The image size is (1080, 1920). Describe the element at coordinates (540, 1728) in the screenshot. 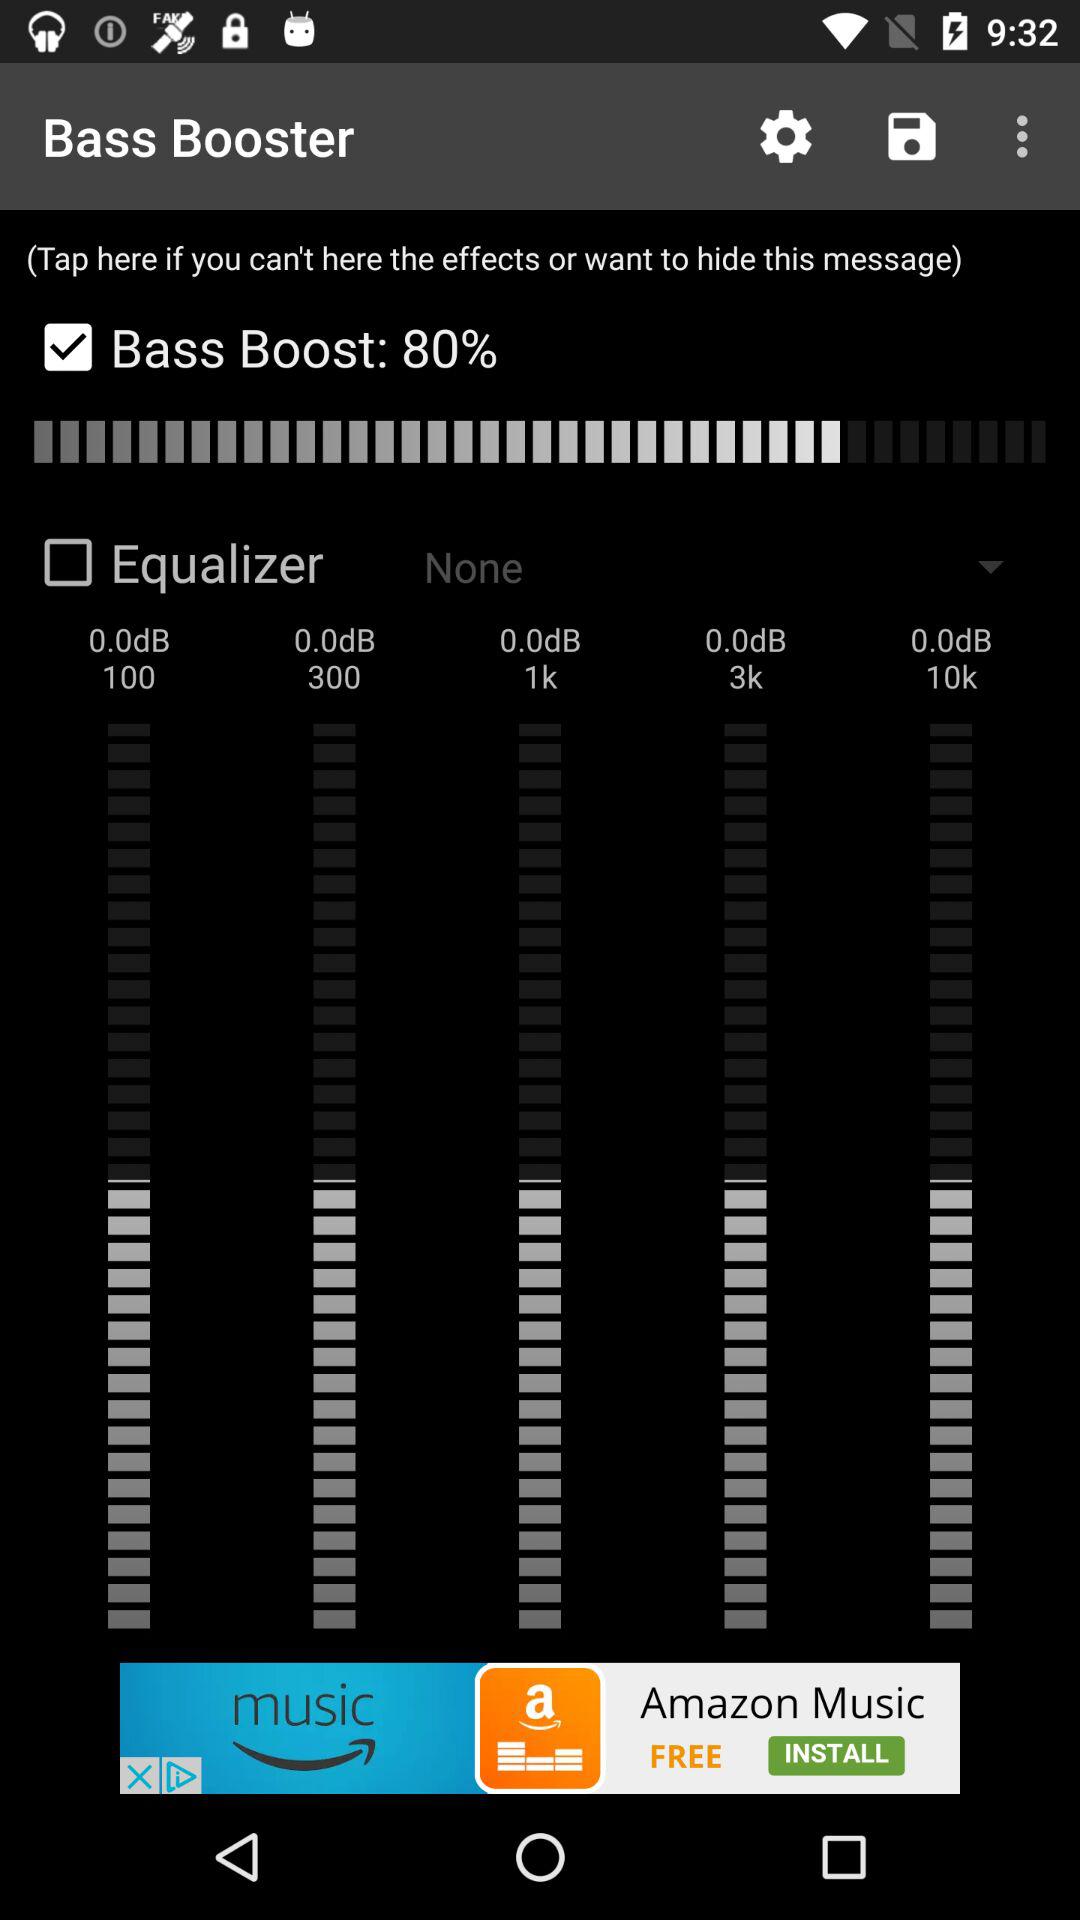

I see `open advertisement` at that location.